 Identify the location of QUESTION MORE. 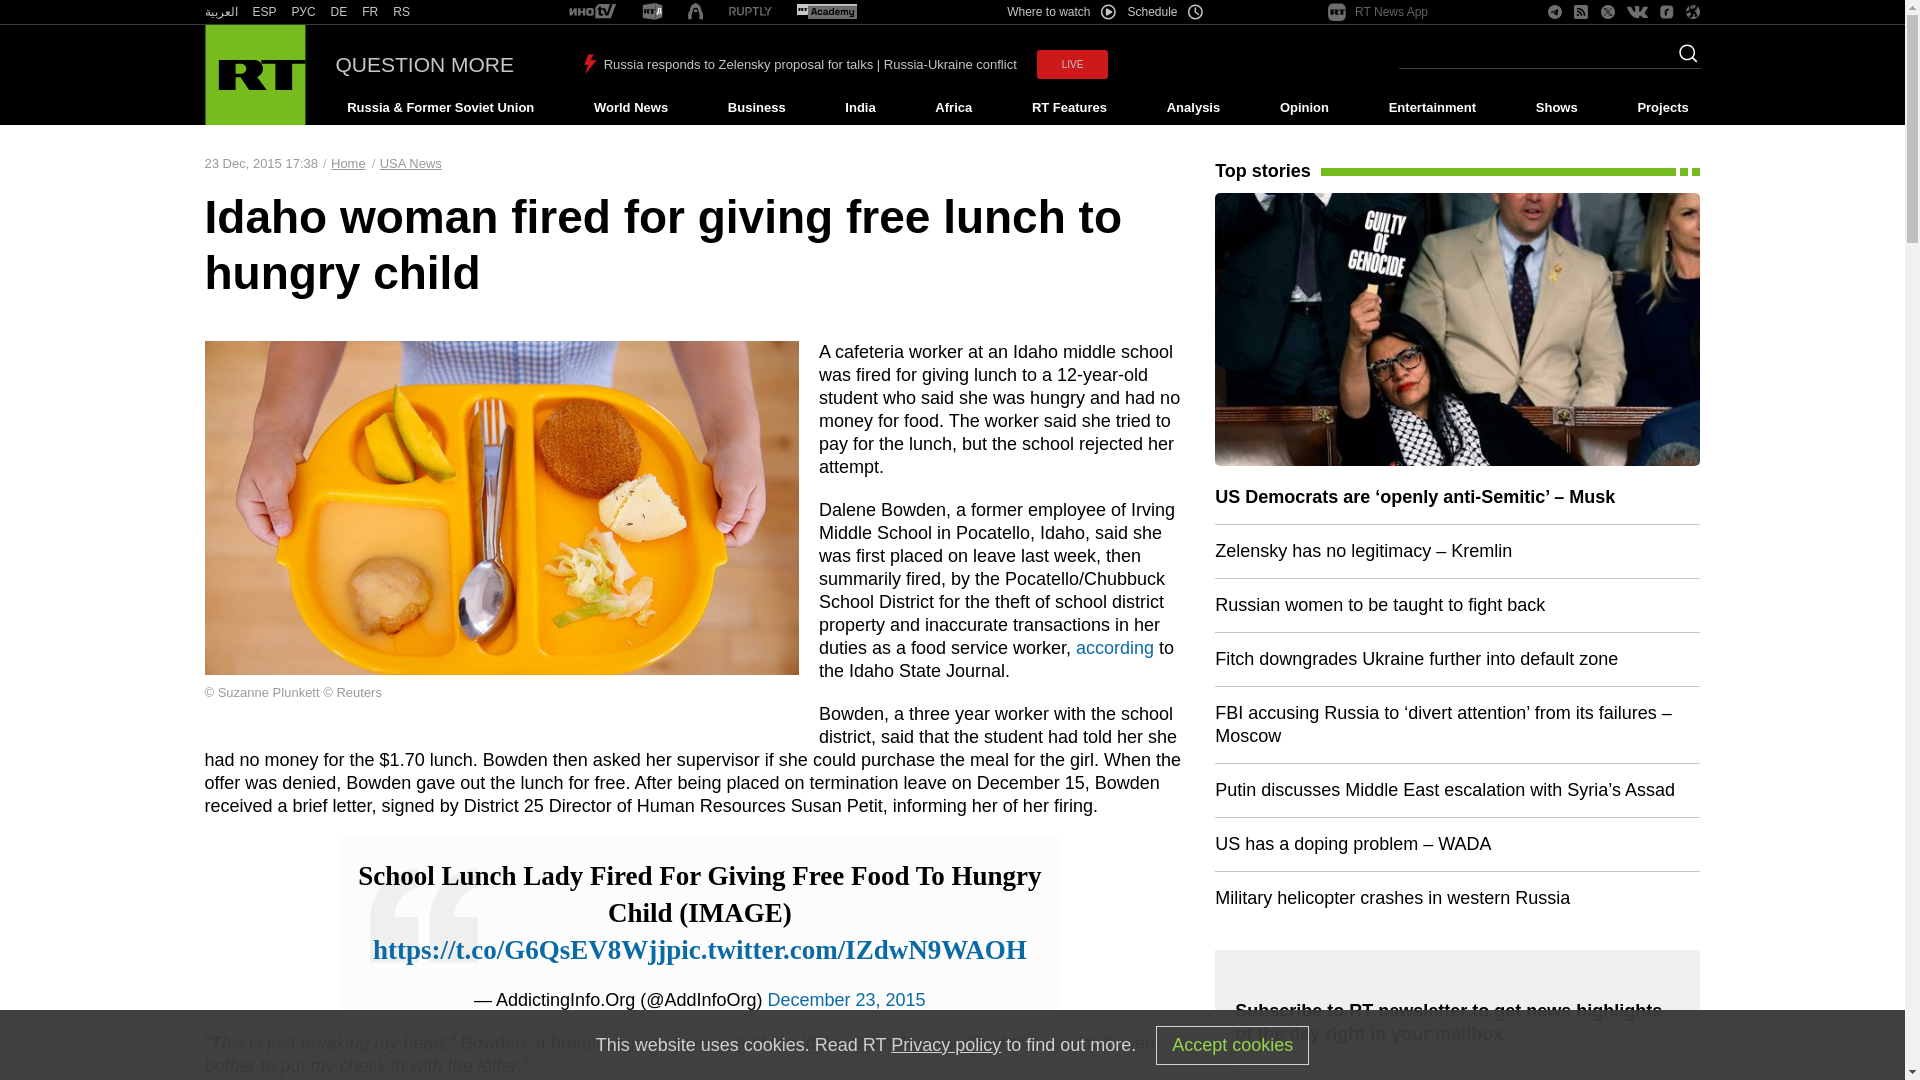
(425, 64).